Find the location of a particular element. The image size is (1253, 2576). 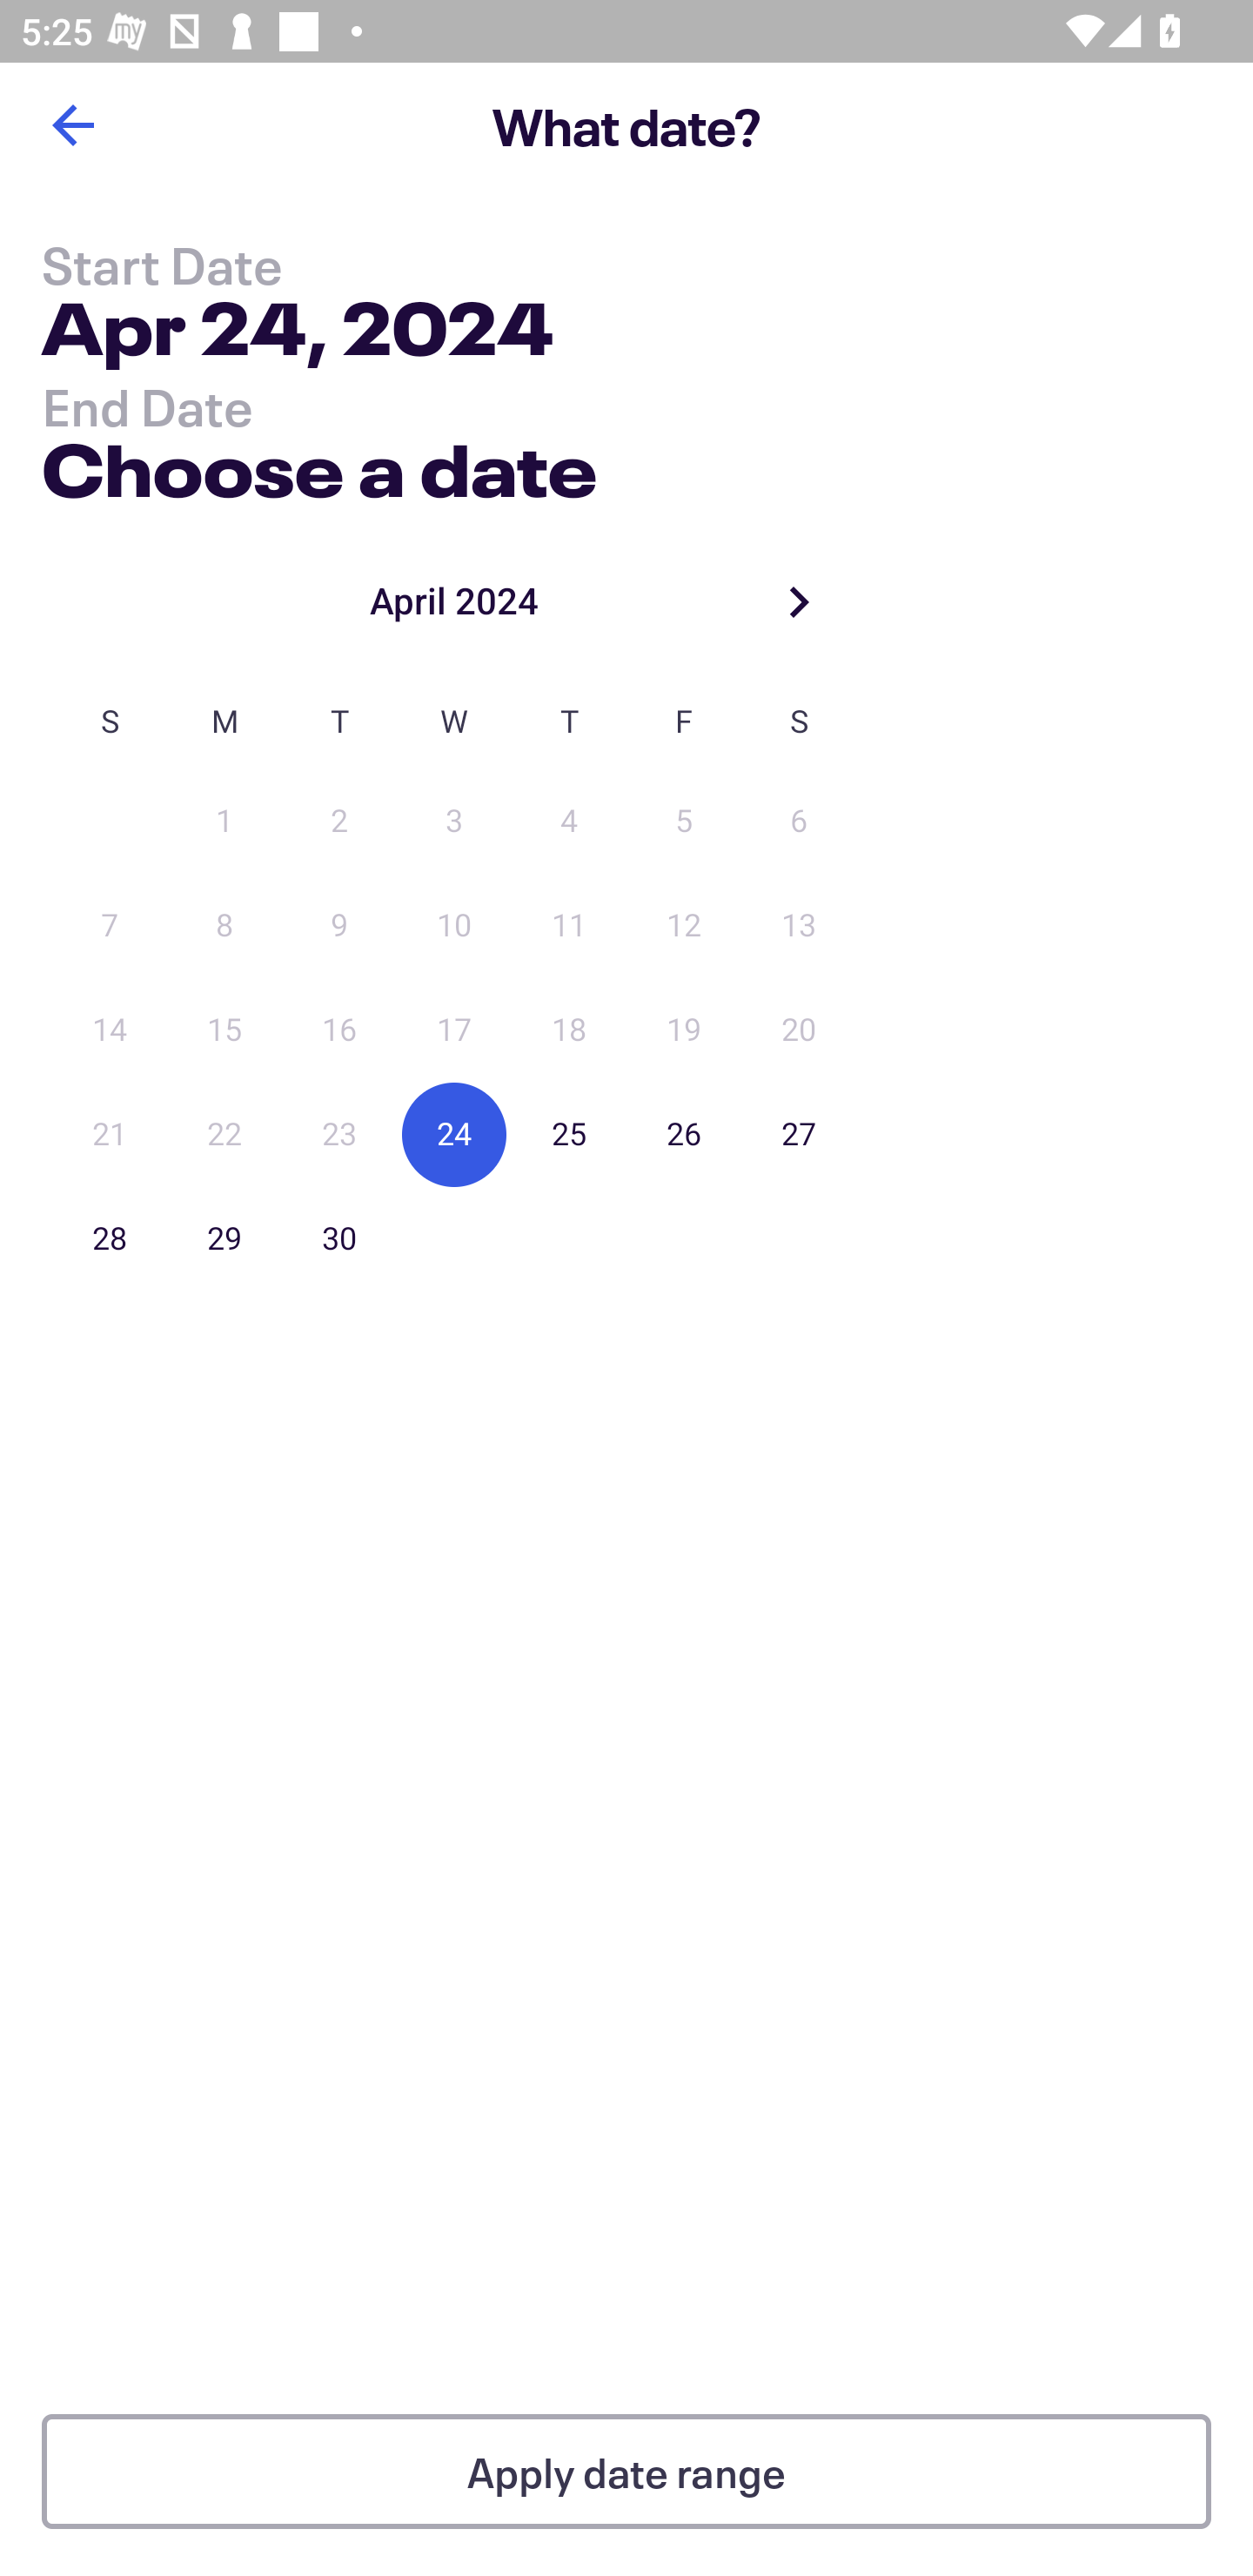

23 23 April 2024 is located at coordinates (339, 1135).